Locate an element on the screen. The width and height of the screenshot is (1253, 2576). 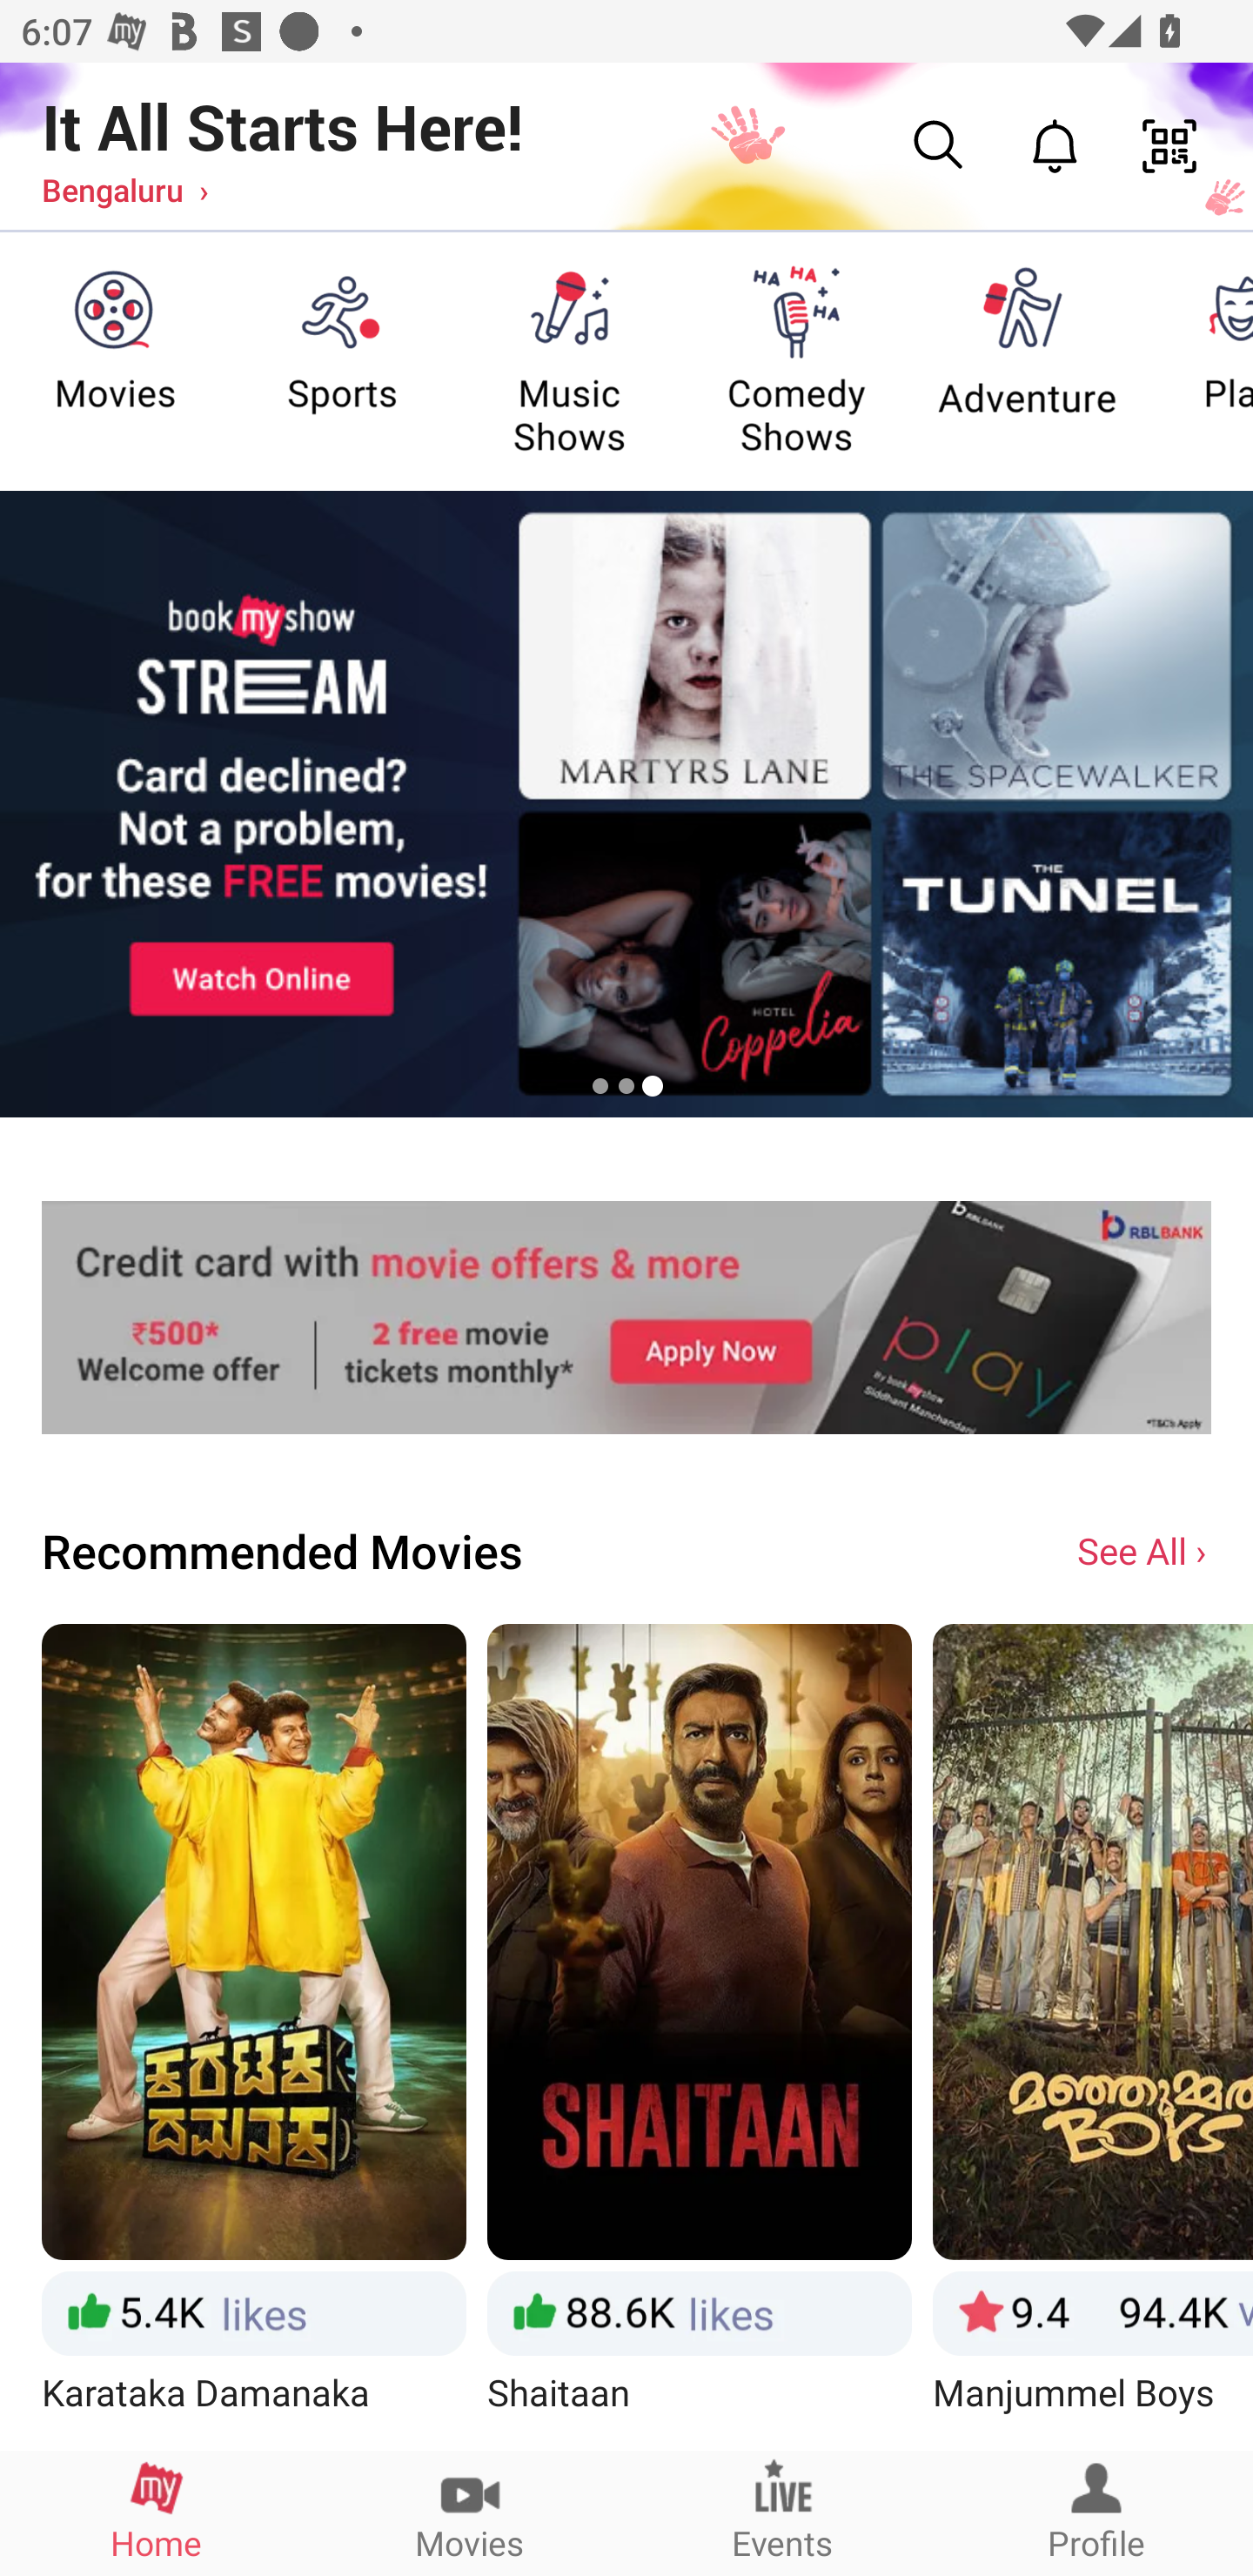
Bengaluru  › is located at coordinates (125, 189).